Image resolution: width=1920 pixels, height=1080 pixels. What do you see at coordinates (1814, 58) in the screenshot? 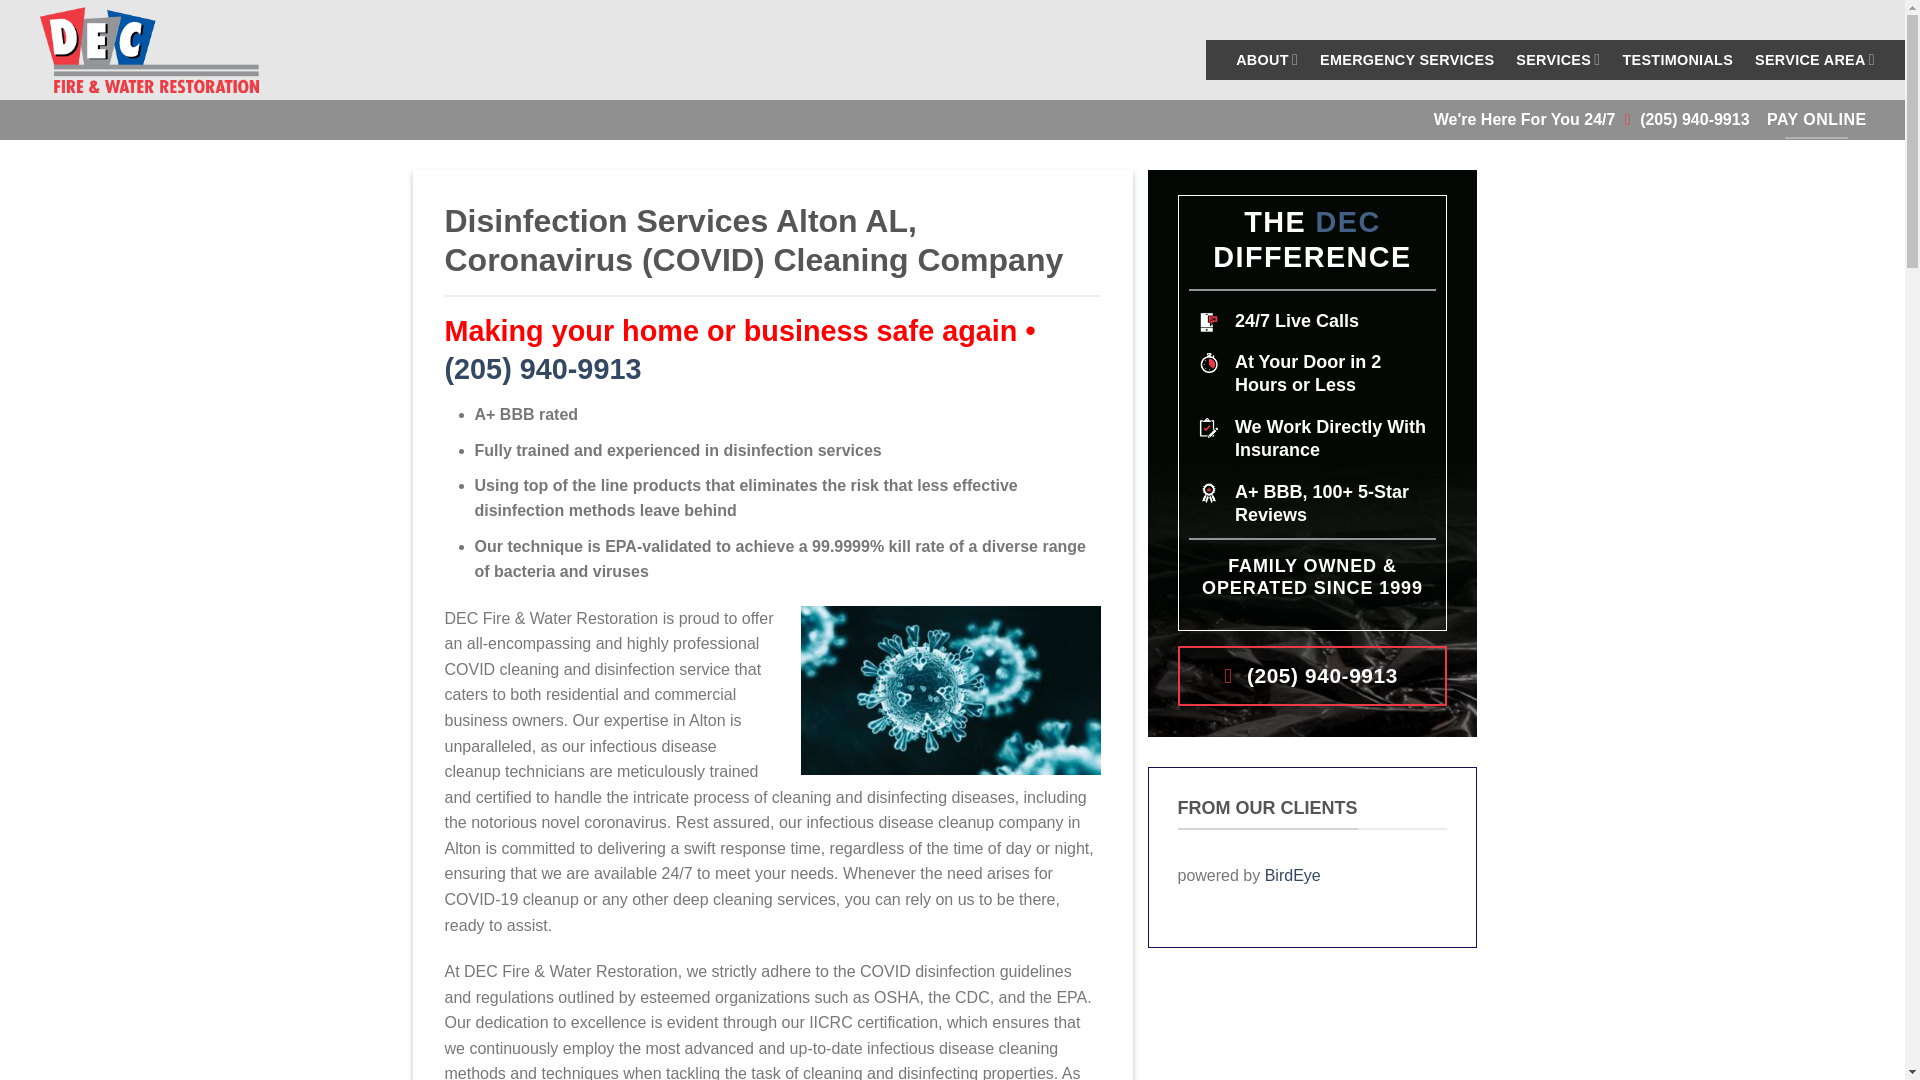
I see `SERVICE AREA` at bounding box center [1814, 58].